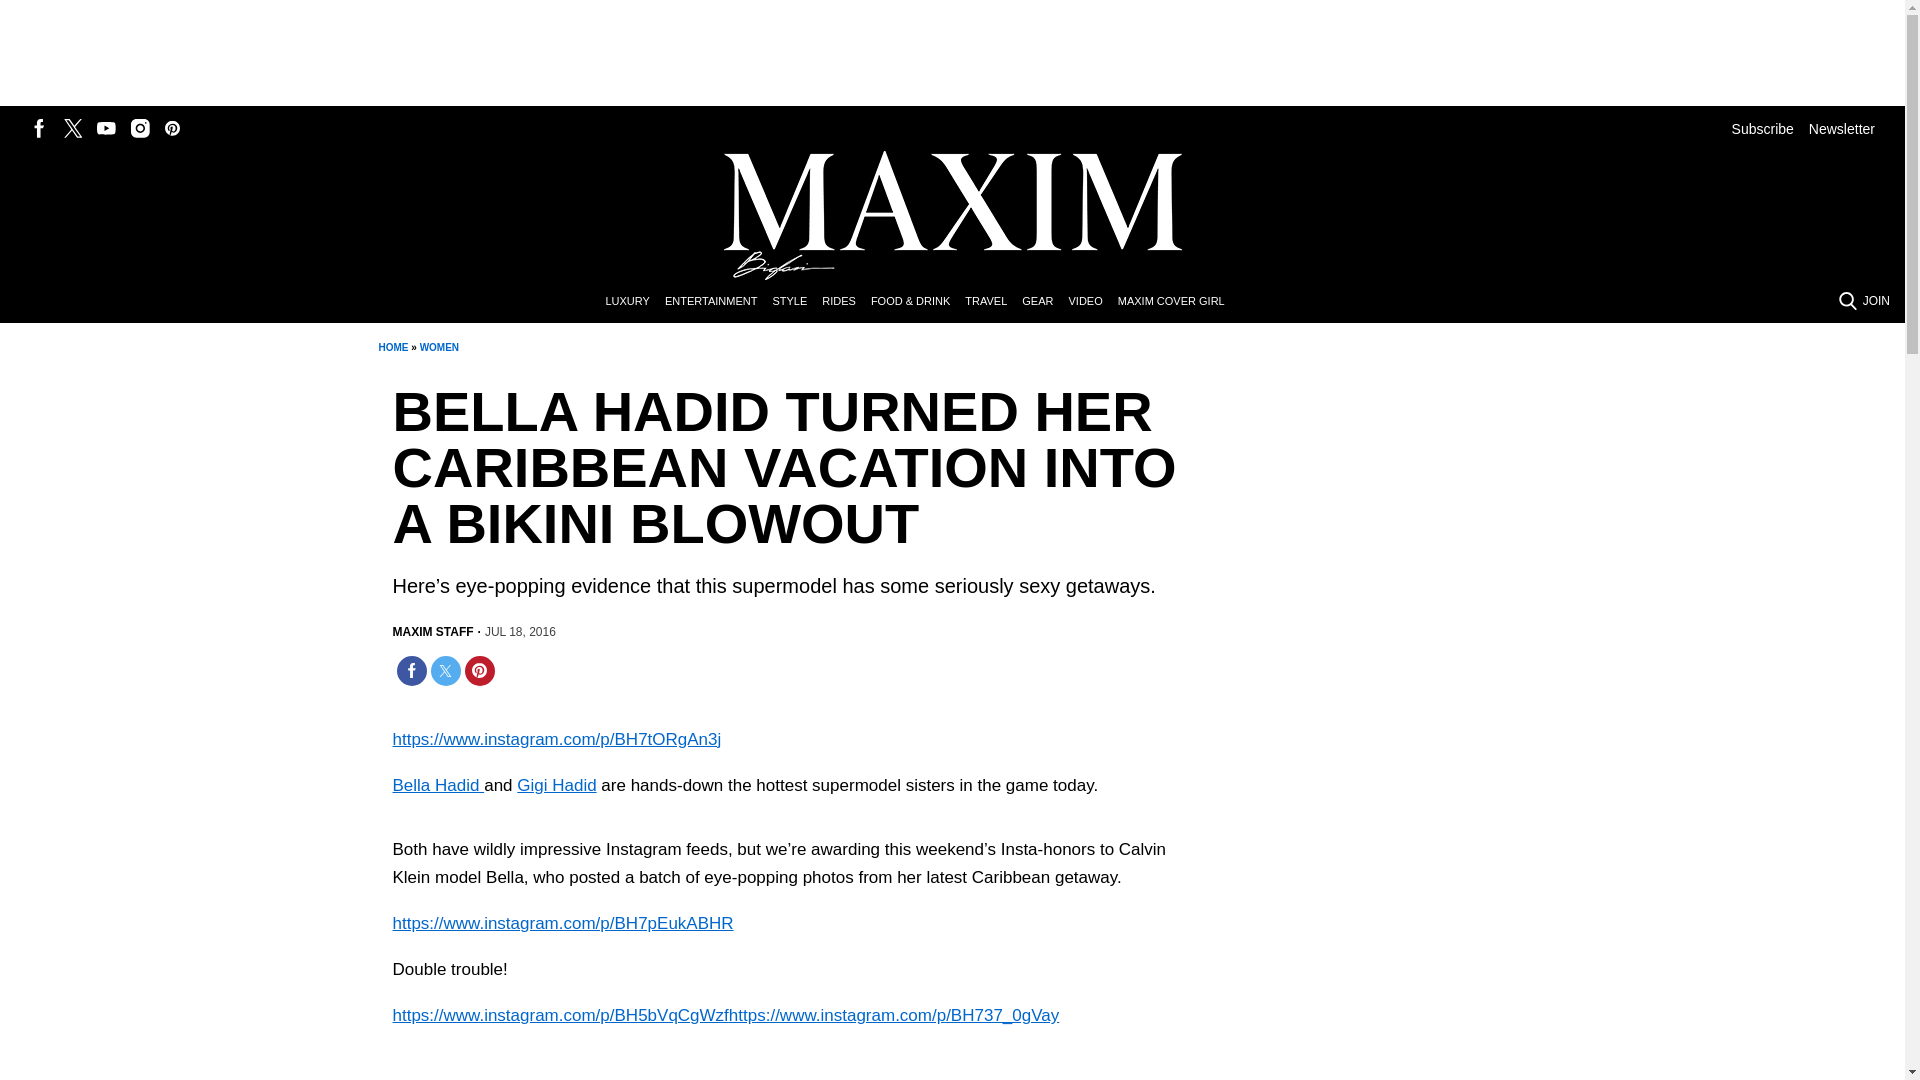 The height and width of the screenshot is (1080, 1920). Describe the element at coordinates (1092, 302) in the screenshot. I see `VIDEO` at that location.